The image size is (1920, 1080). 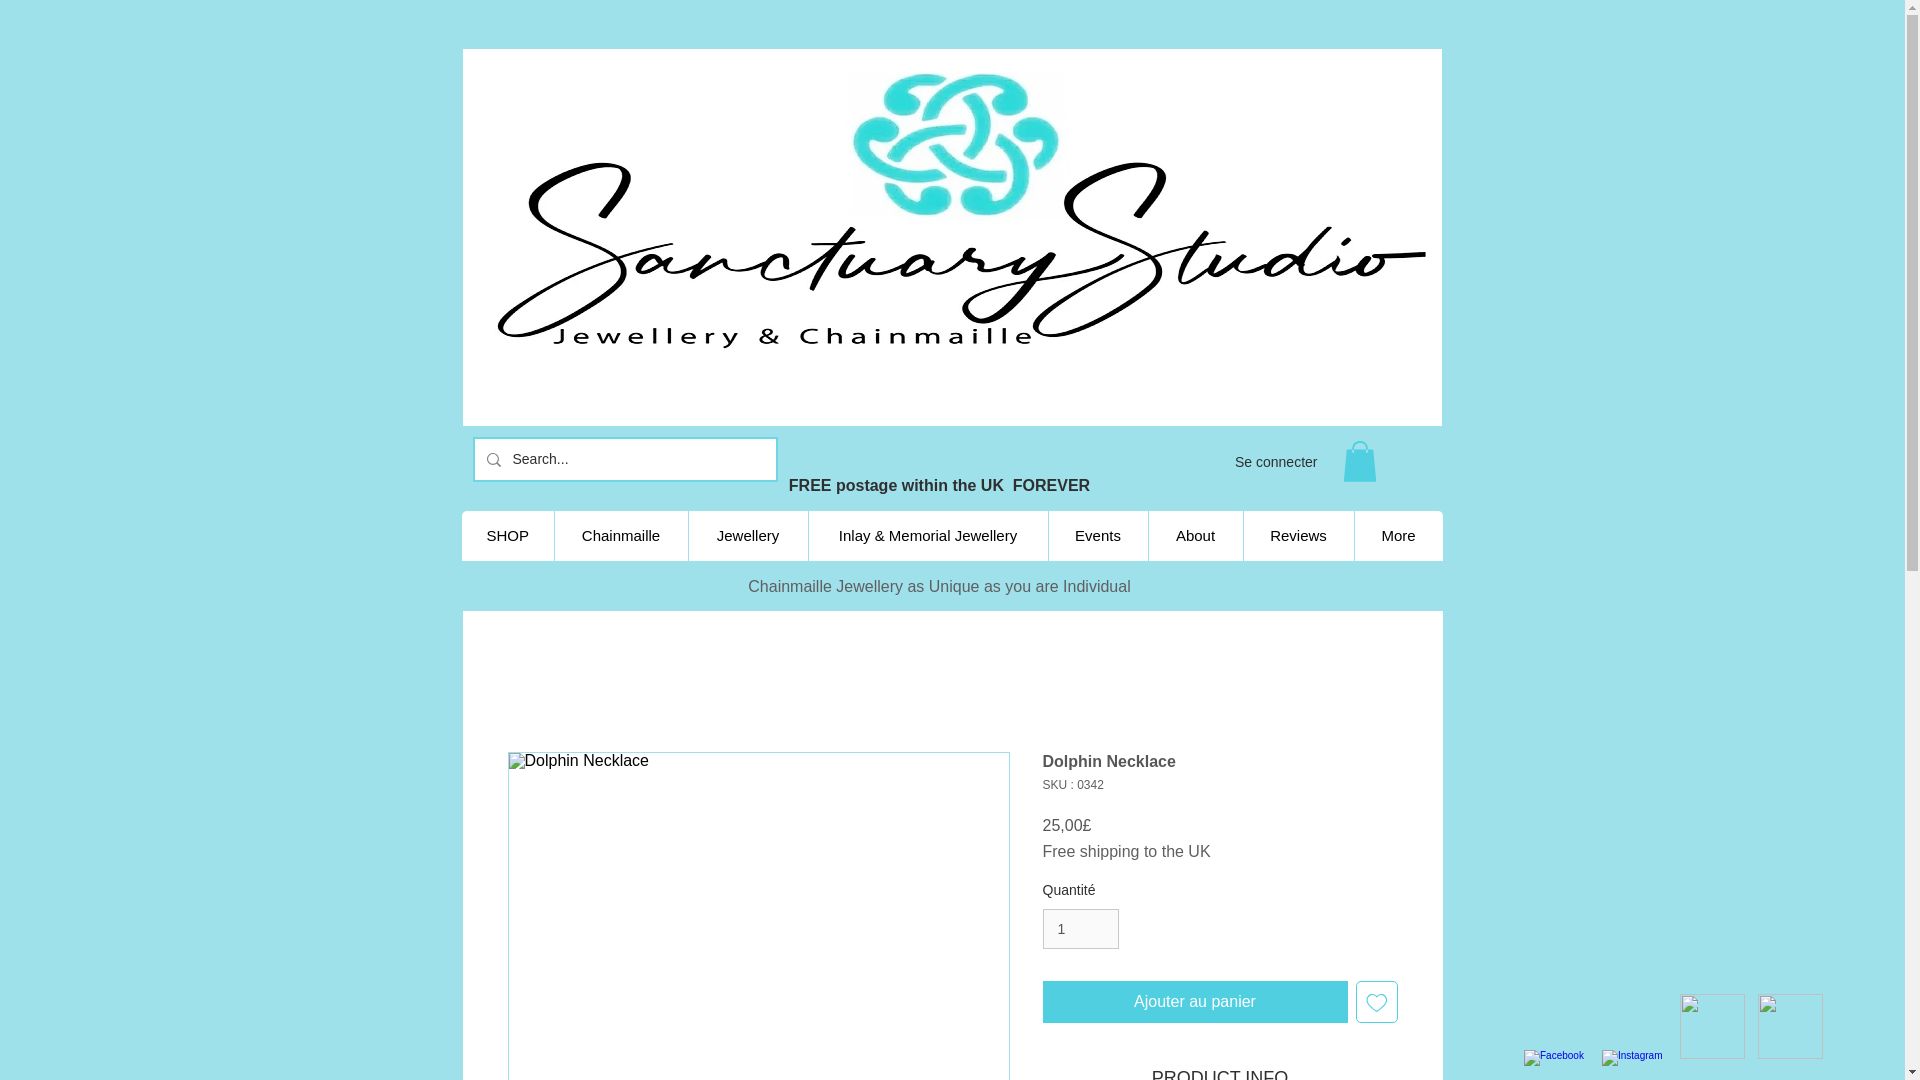 I want to click on Free shipping to the UK, so click(x=1126, y=852).